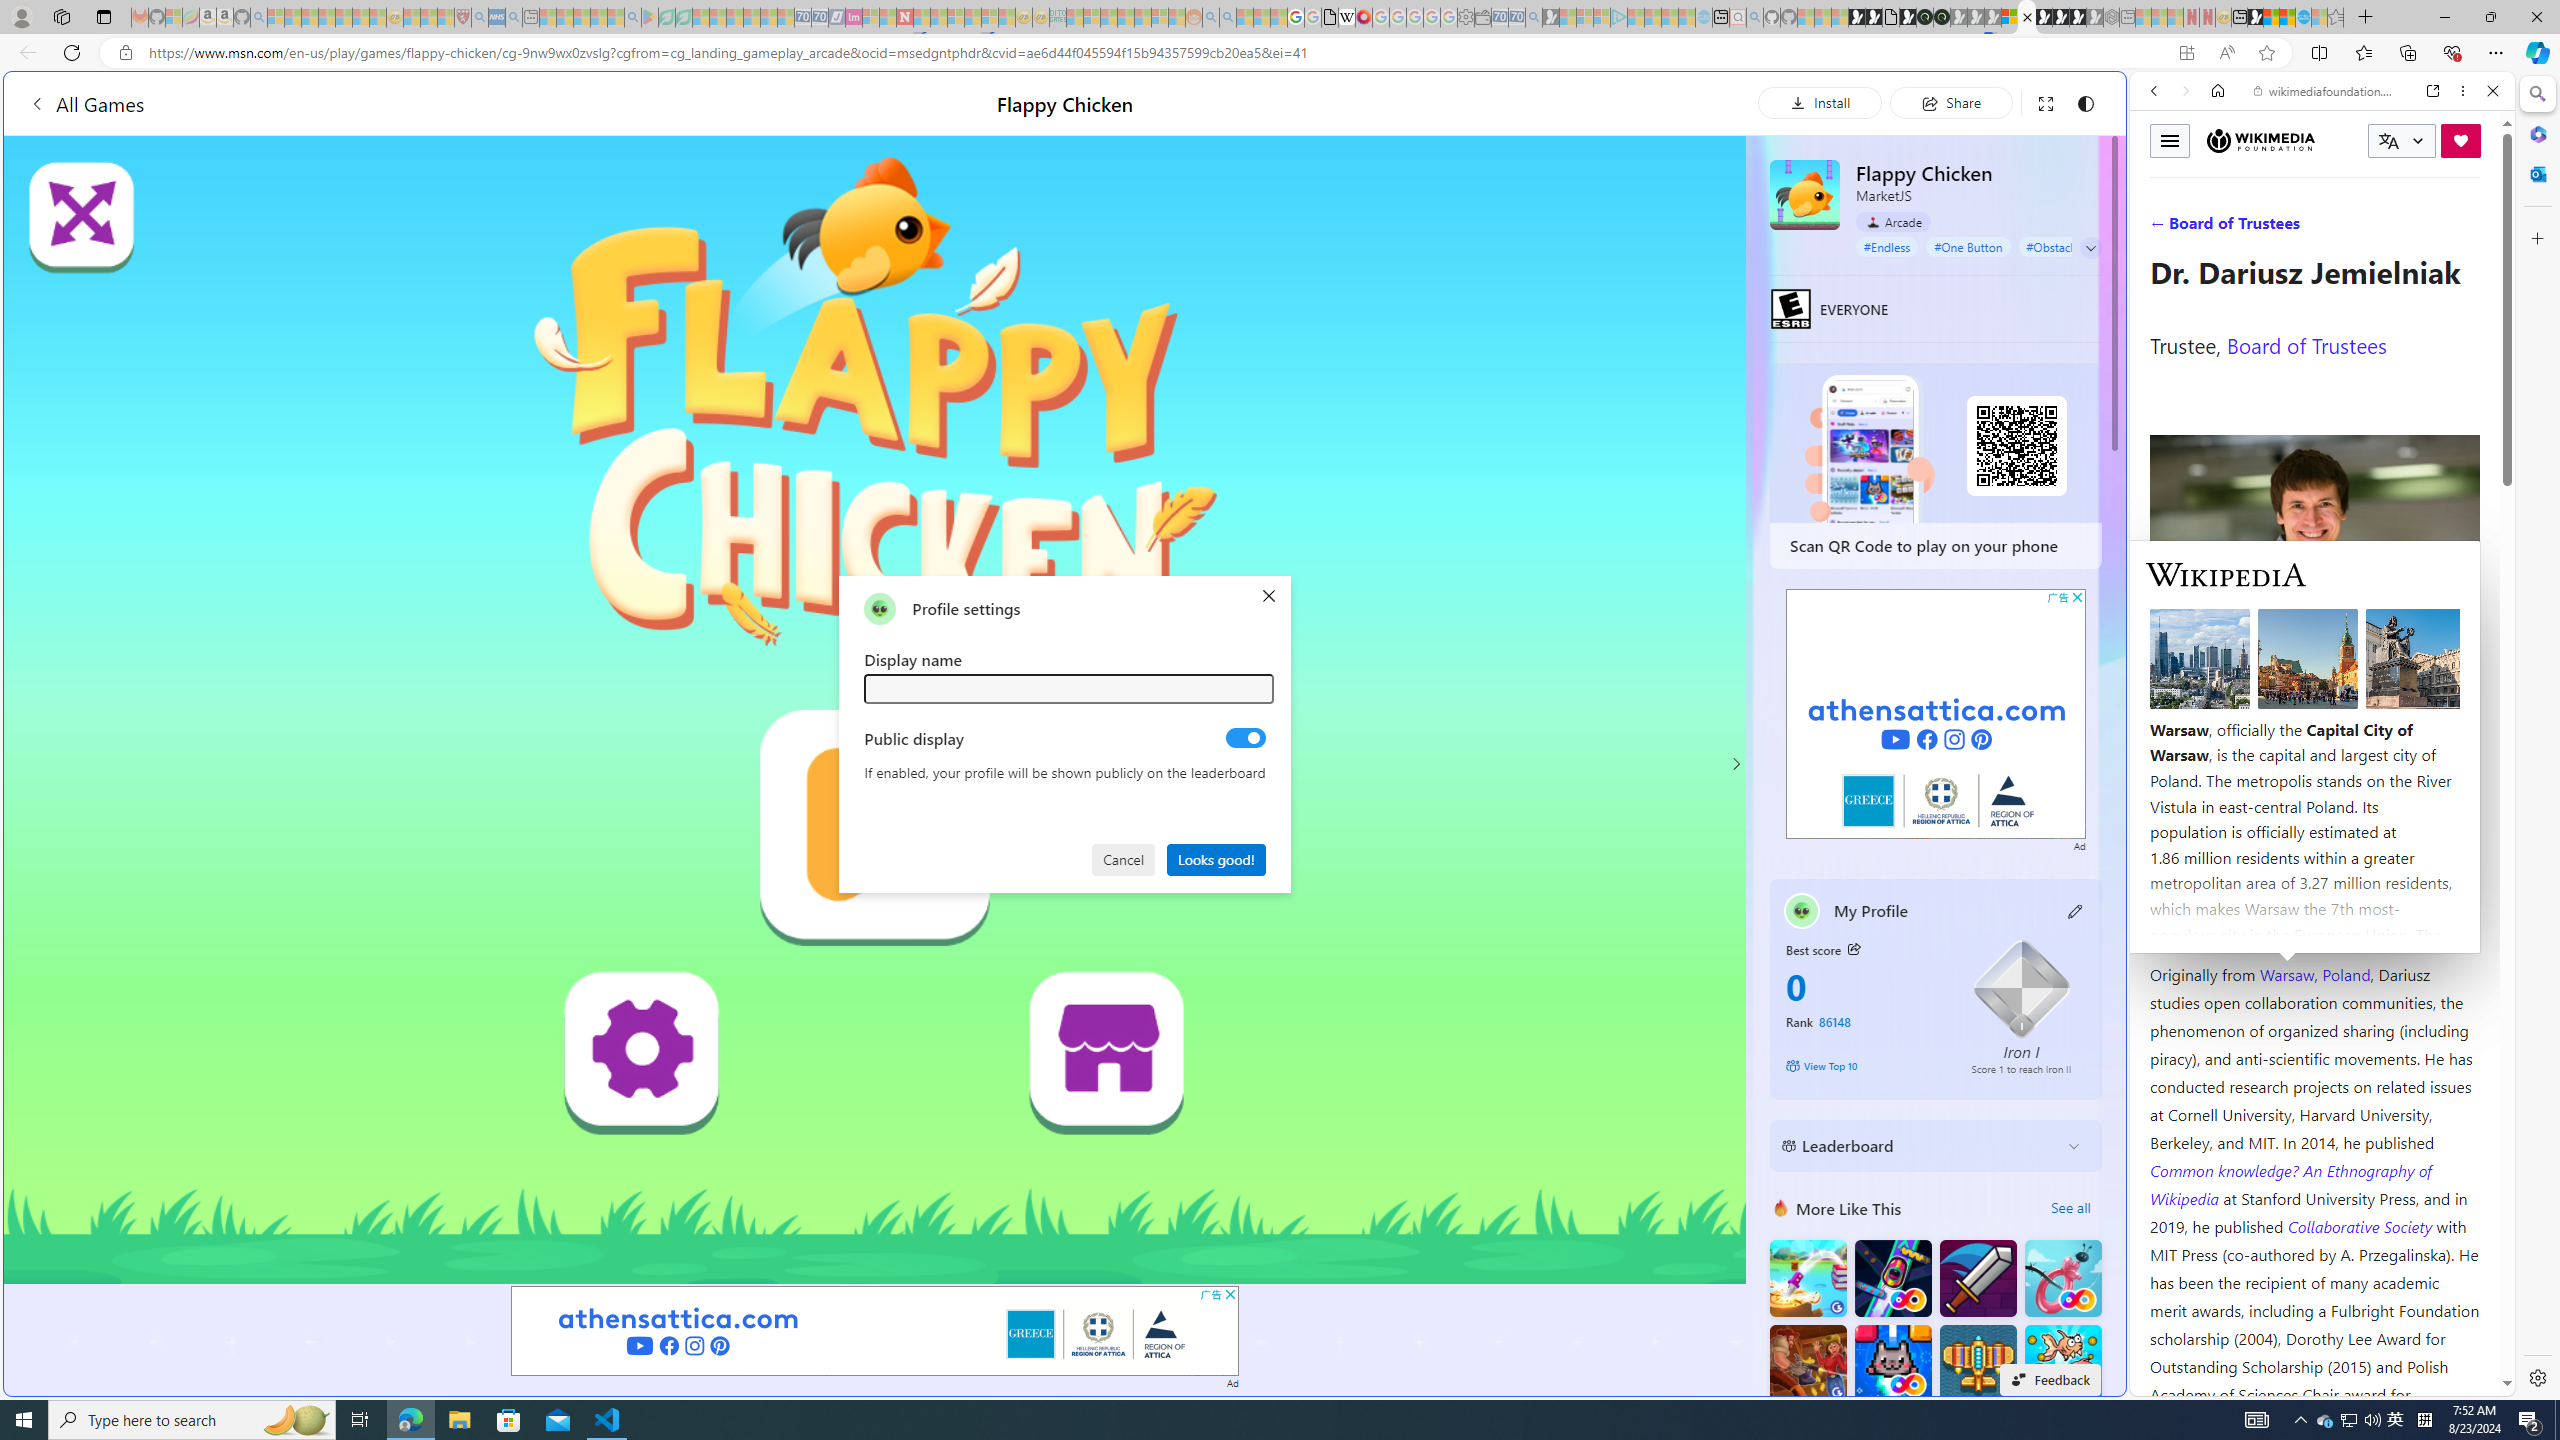 The width and height of the screenshot is (2560, 1440). What do you see at coordinates (904, 17) in the screenshot?
I see `Latest Politics News & Archive | Newsweek.com - Sleeping` at bounding box center [904, 17].